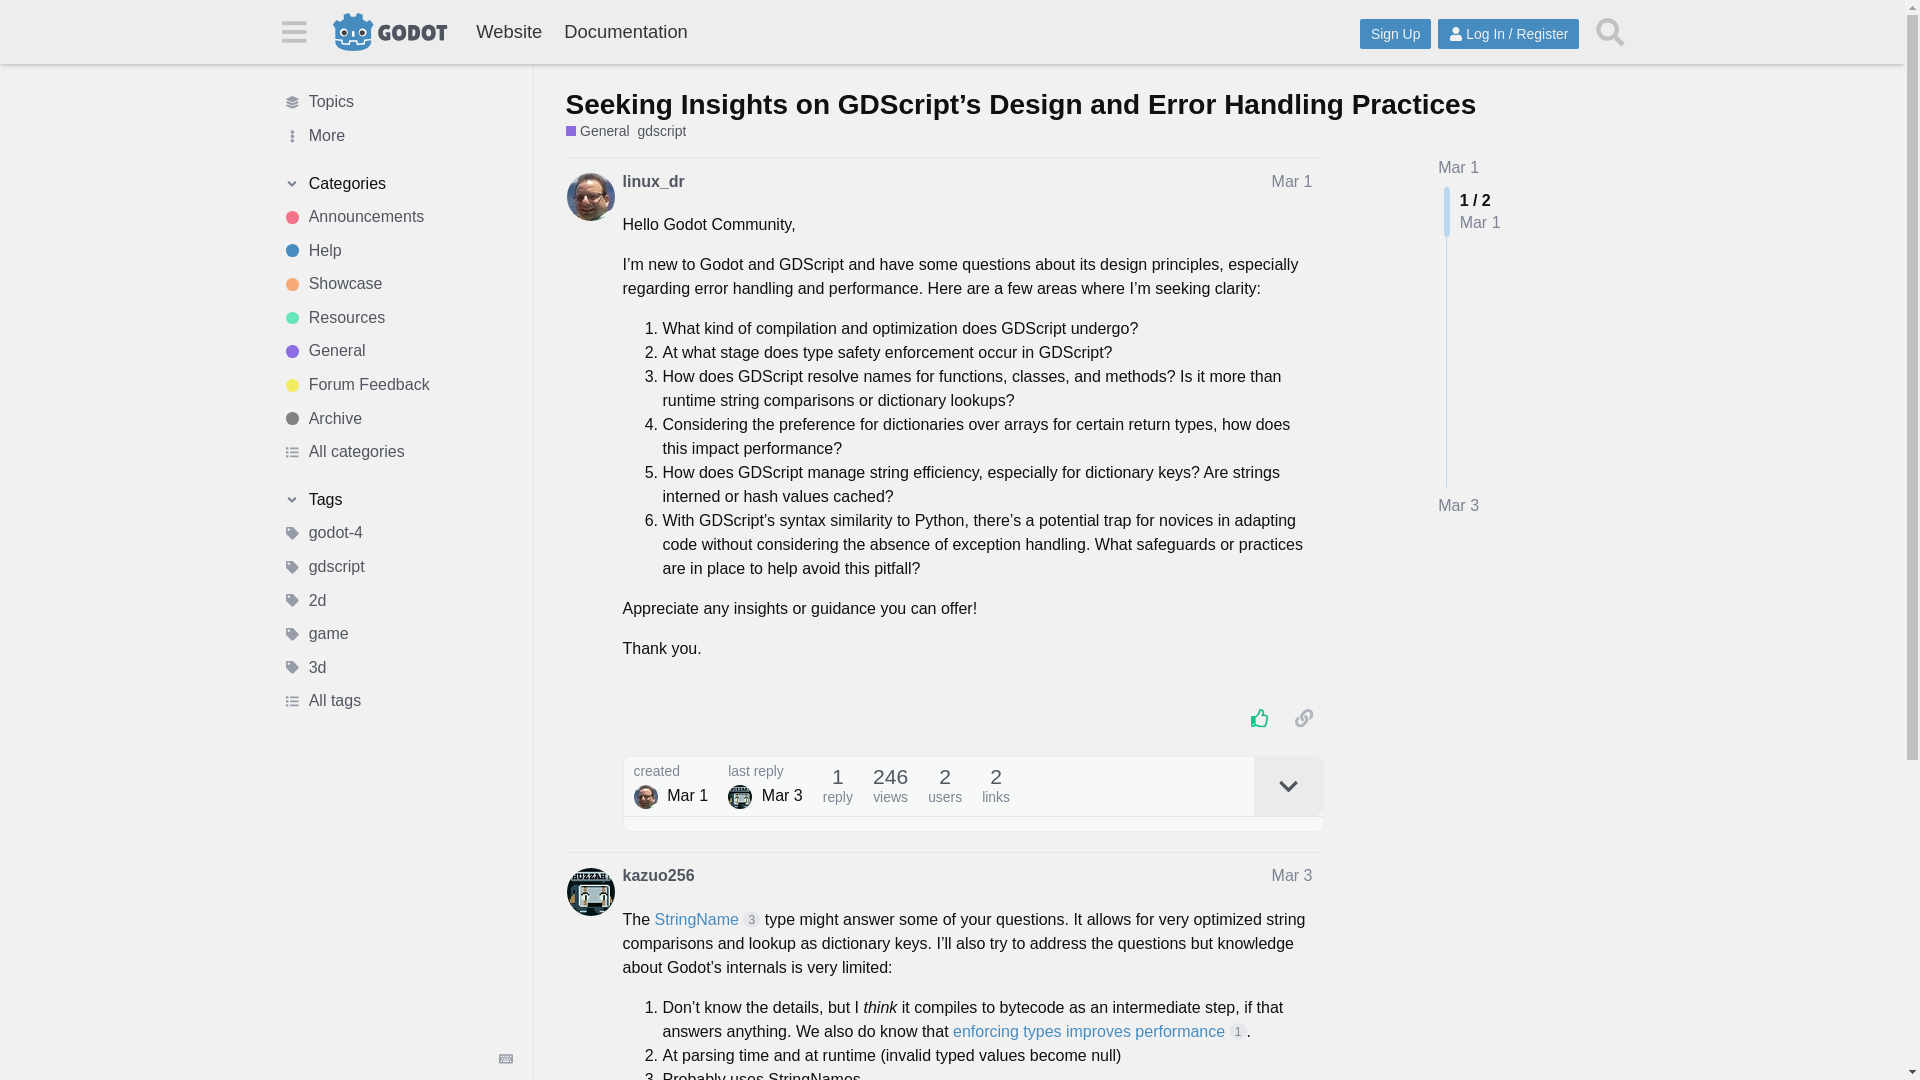 The image size is (1920, 1080). What do you see at coordinates (397, 102) in the screenshot?
I see `All topics` at bounding box center [397, 102].